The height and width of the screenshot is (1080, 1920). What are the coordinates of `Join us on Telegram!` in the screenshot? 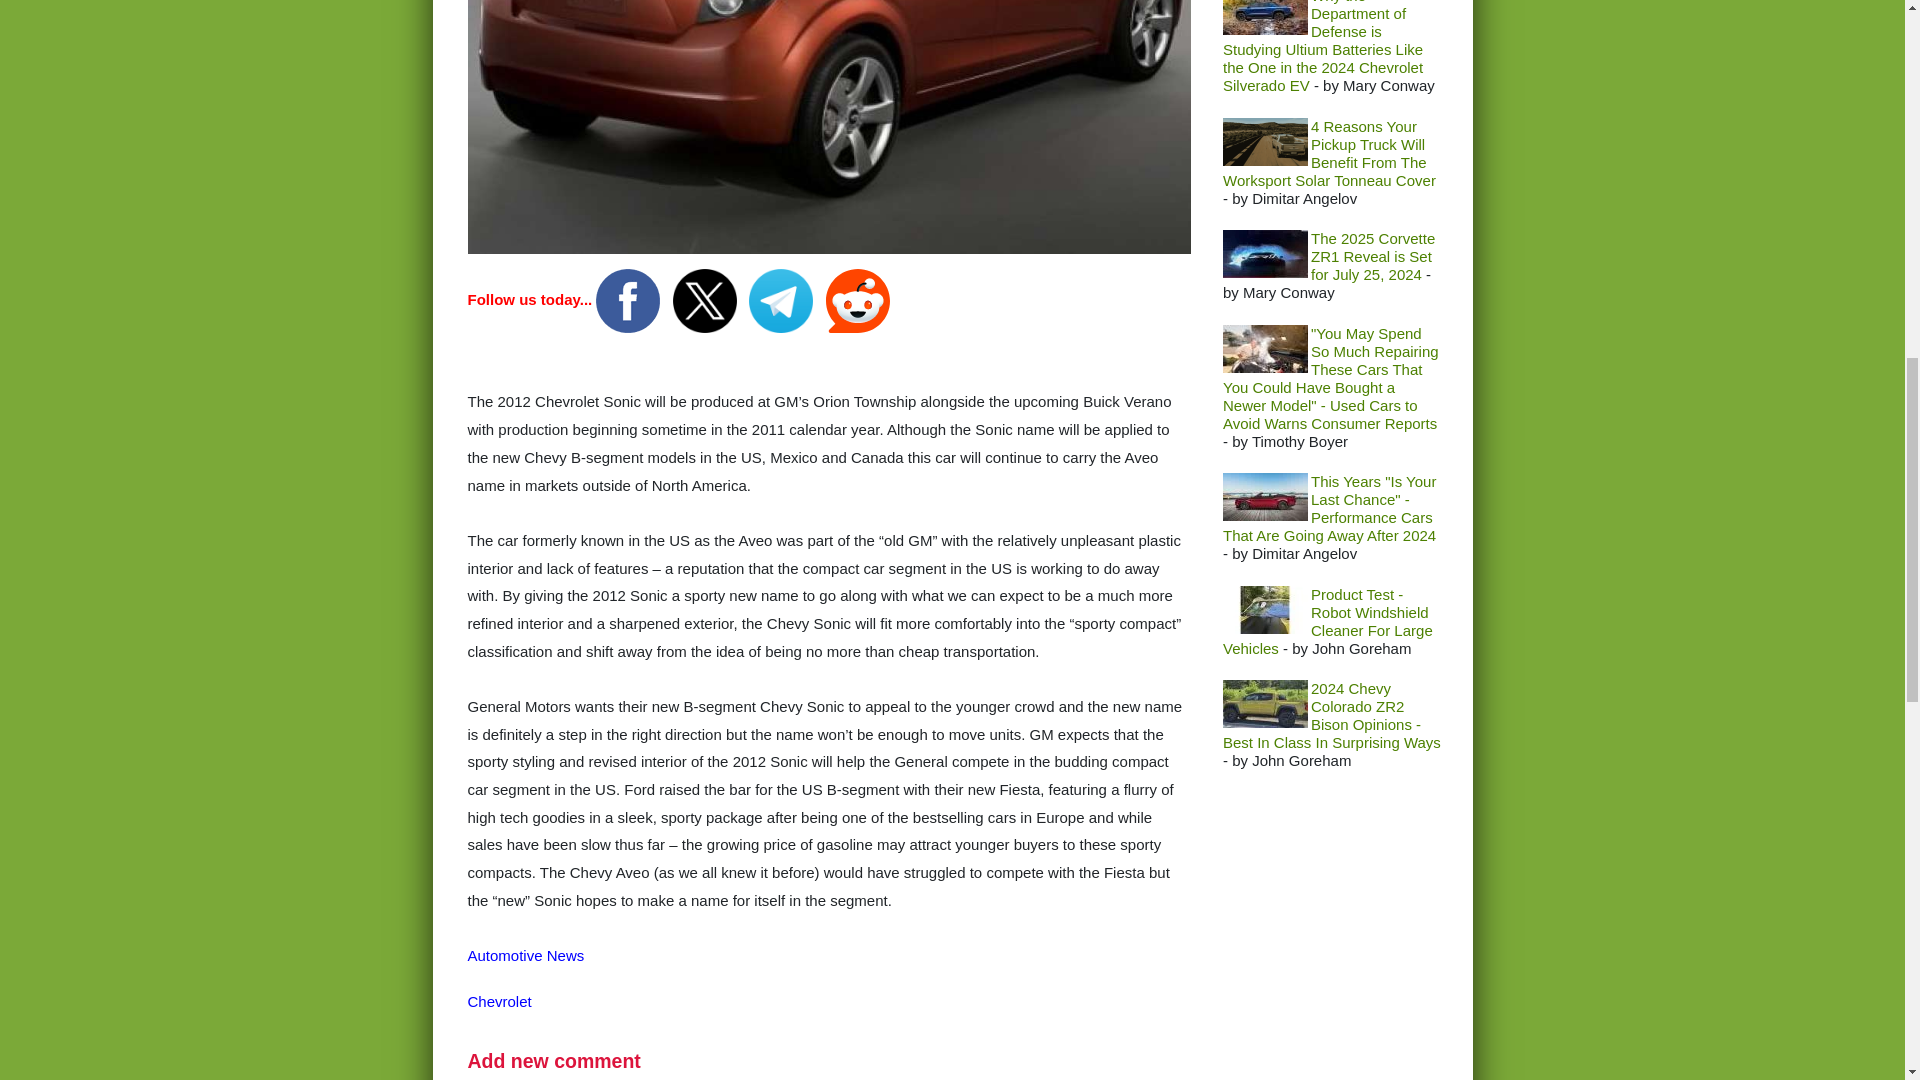 It's located at (782, 298).